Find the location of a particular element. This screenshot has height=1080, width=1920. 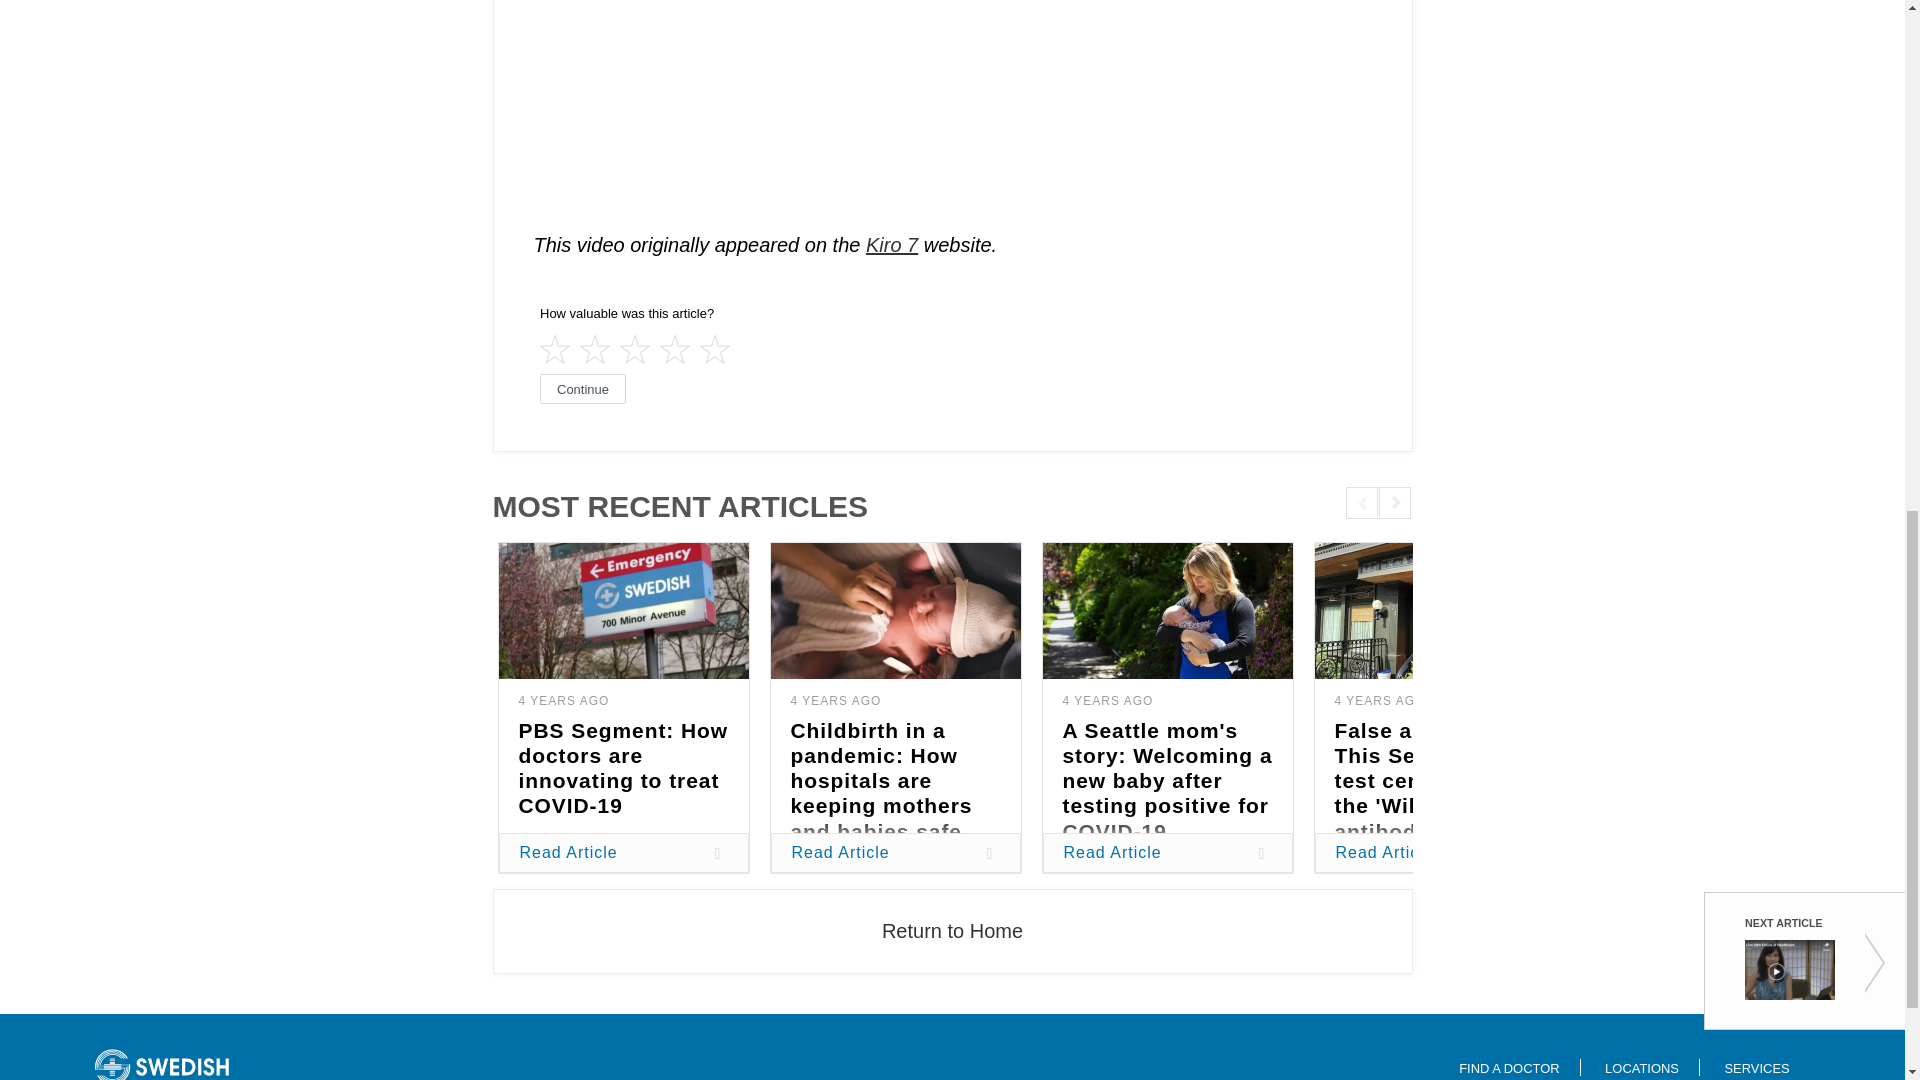

2020-06-04T04:00:00 is located at coordinates (1379, 701).